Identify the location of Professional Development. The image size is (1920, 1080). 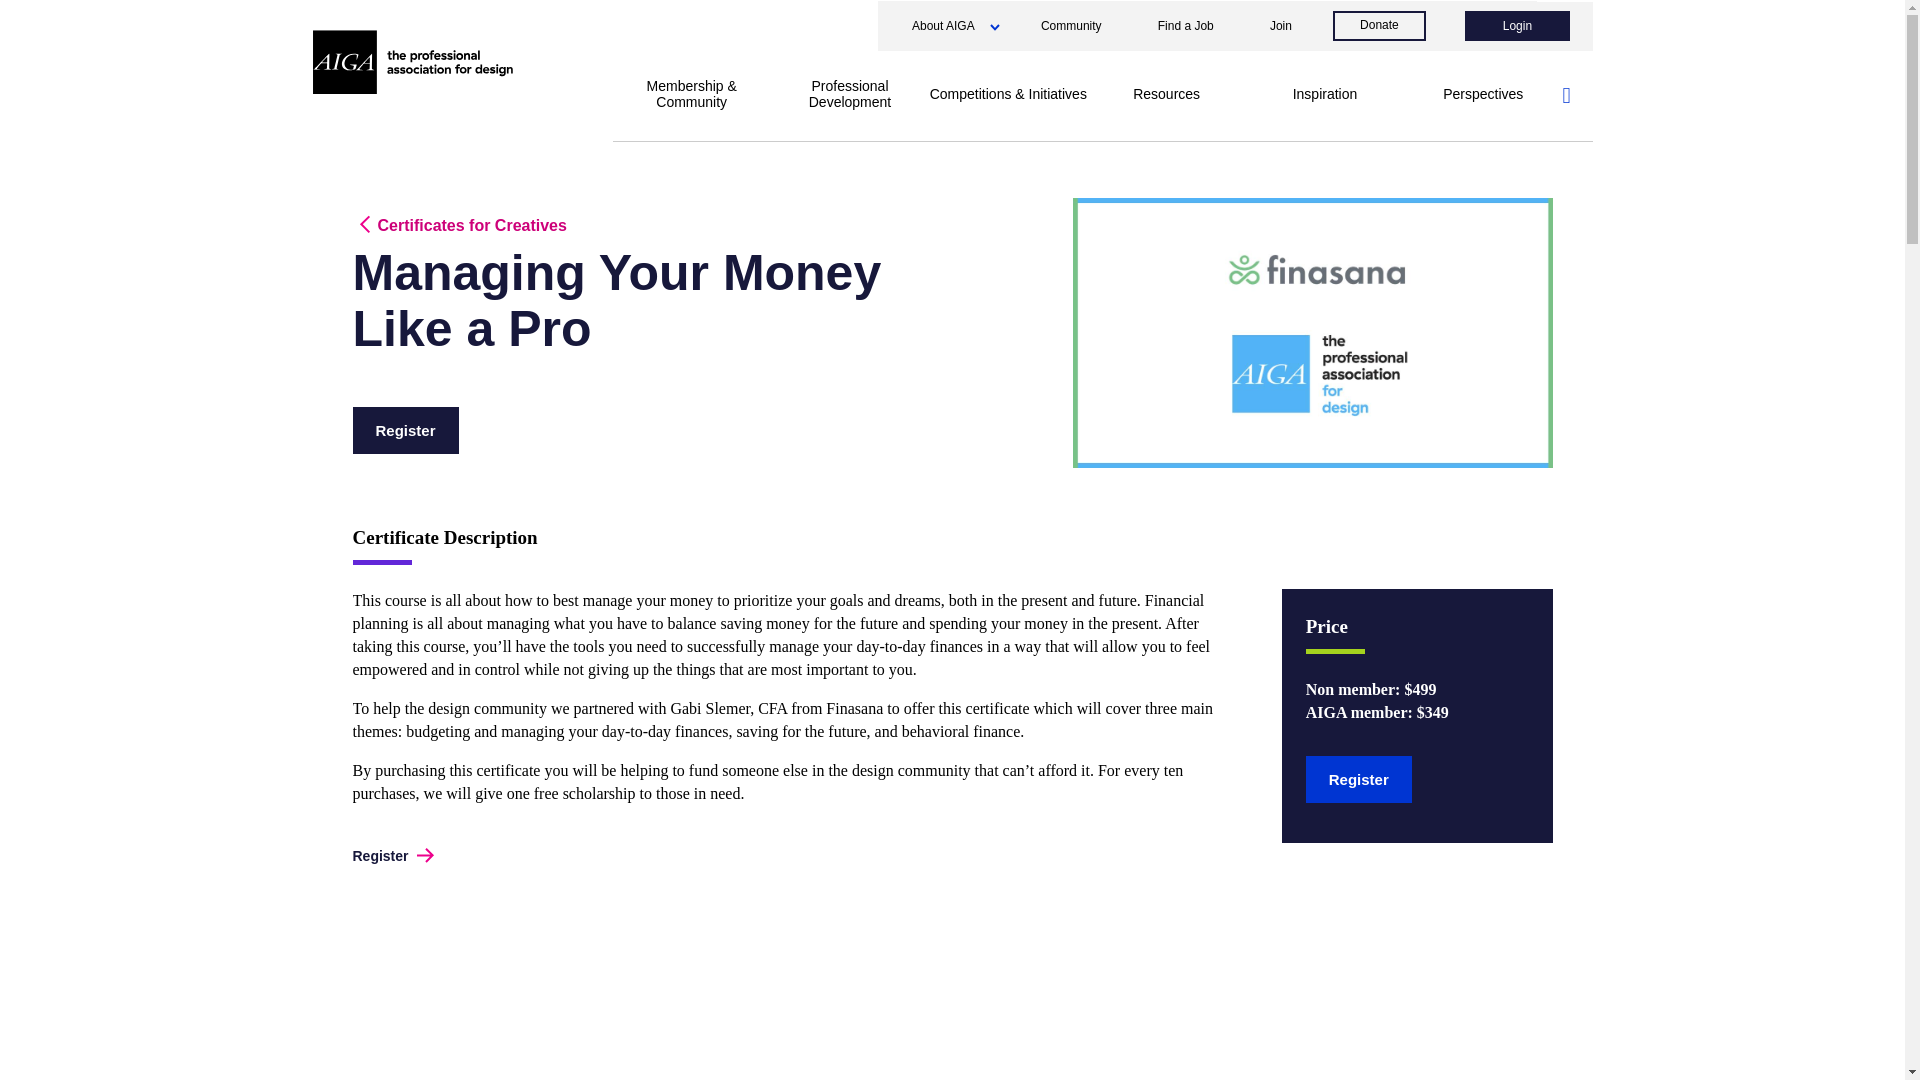
(850, 94).